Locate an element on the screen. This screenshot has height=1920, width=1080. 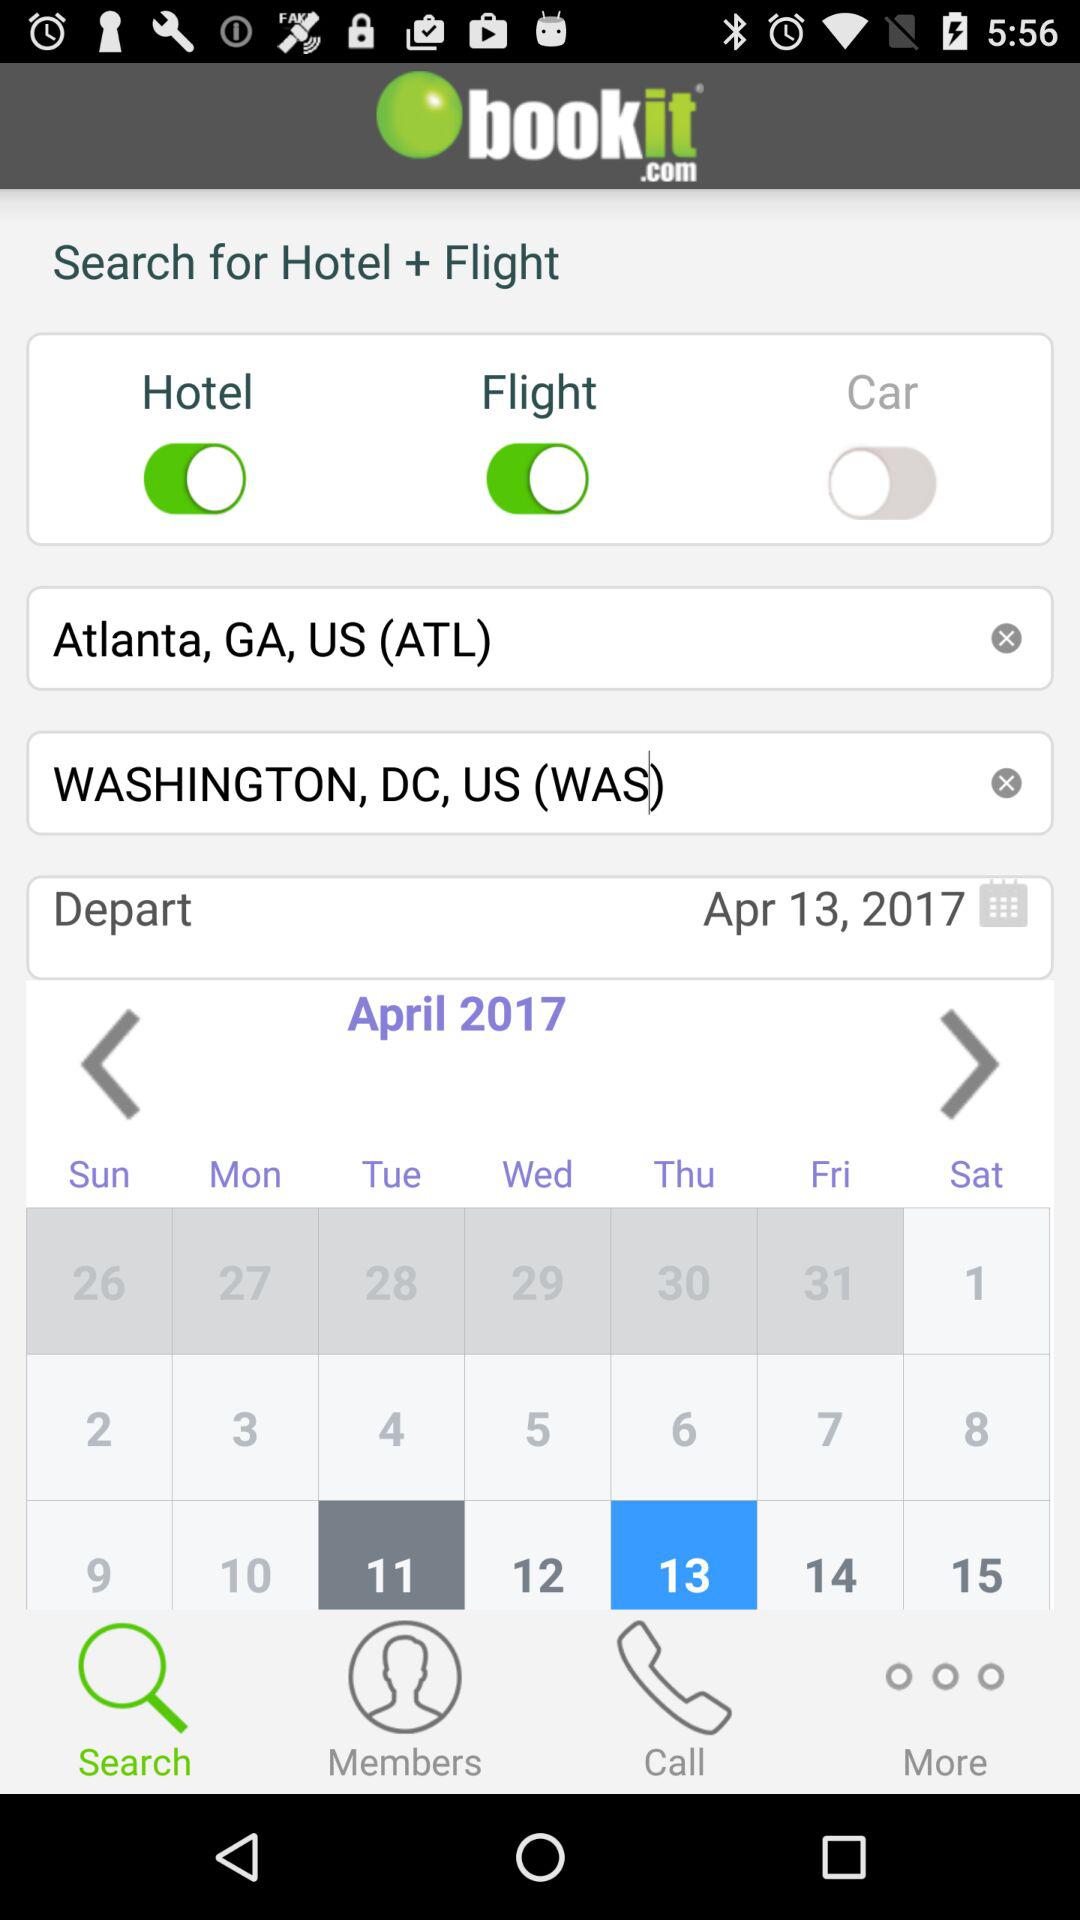
turn off item above search for hotel item is located at coordinates (540, 126).